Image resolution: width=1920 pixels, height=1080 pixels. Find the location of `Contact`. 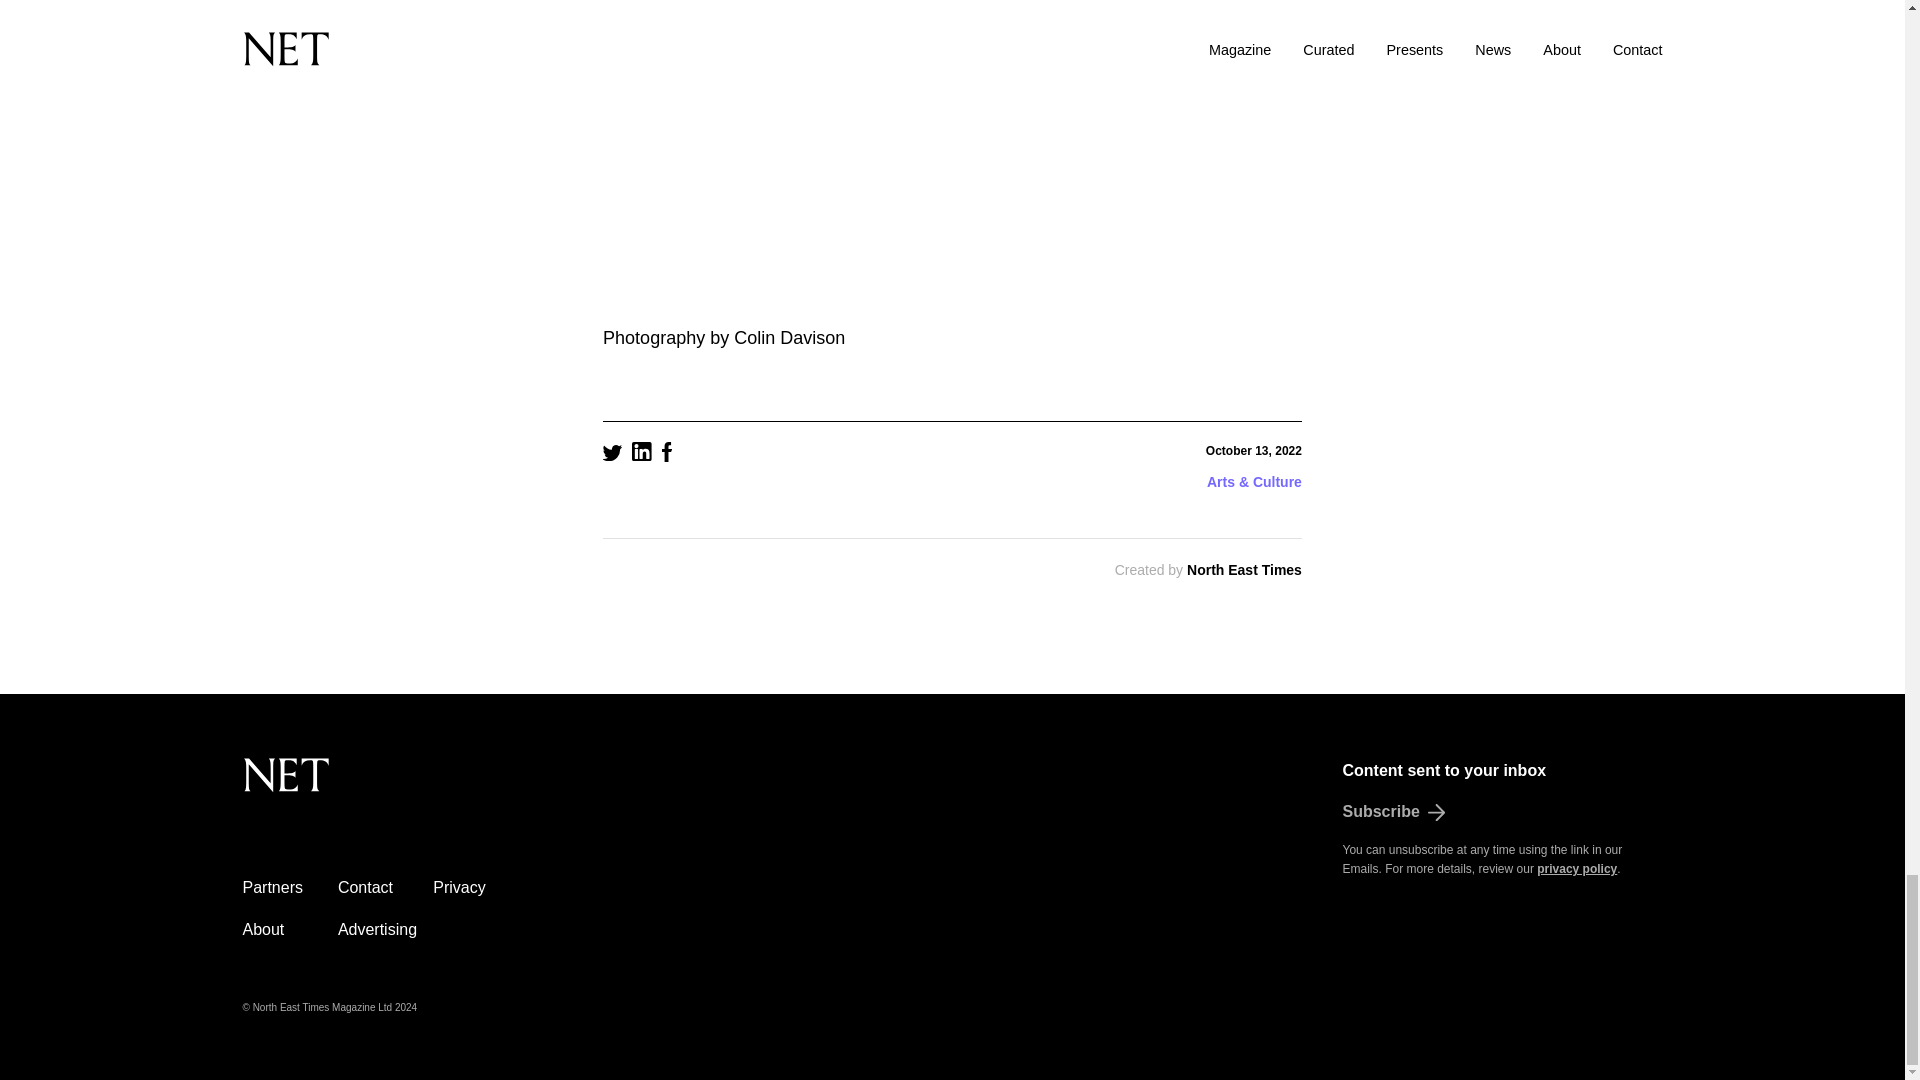

Contact is located at coordinates (365, 888).